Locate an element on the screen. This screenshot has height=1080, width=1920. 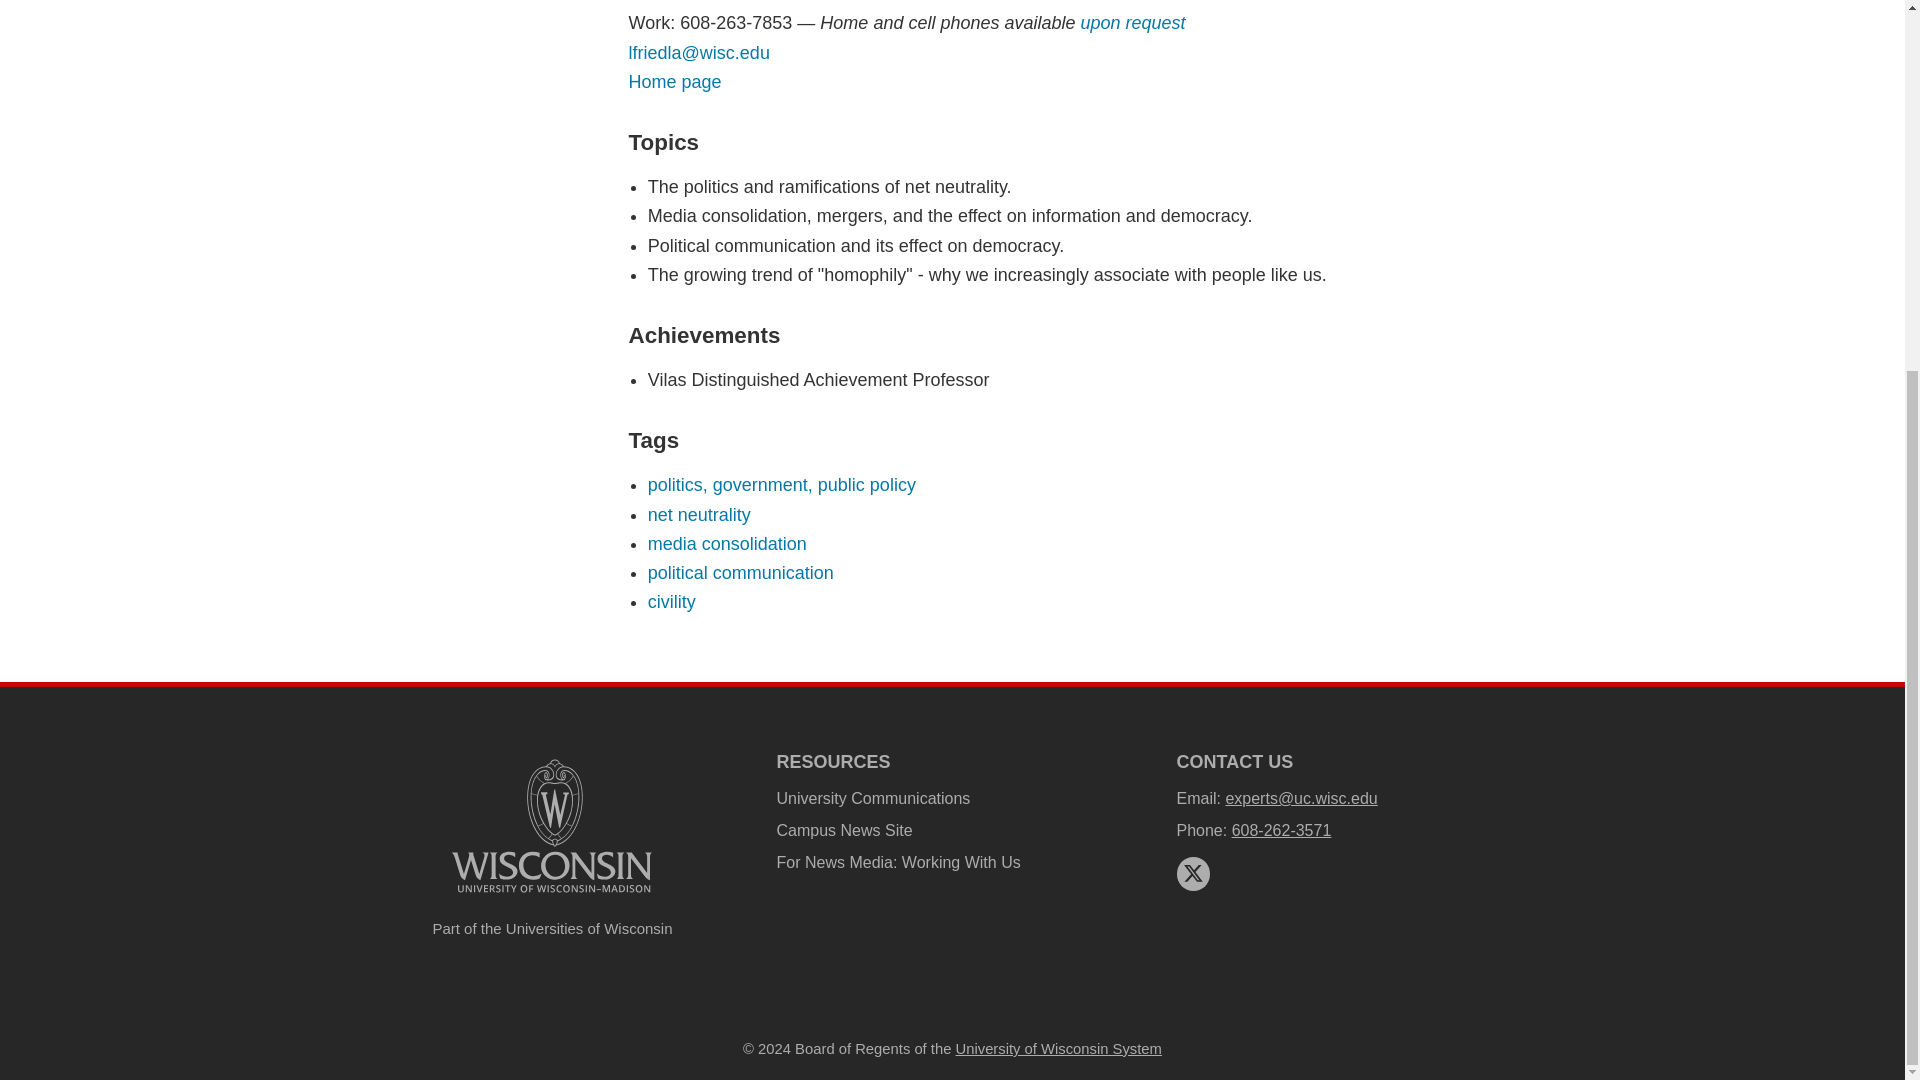
politics, government, public policy is located at coordinates (782, 484).